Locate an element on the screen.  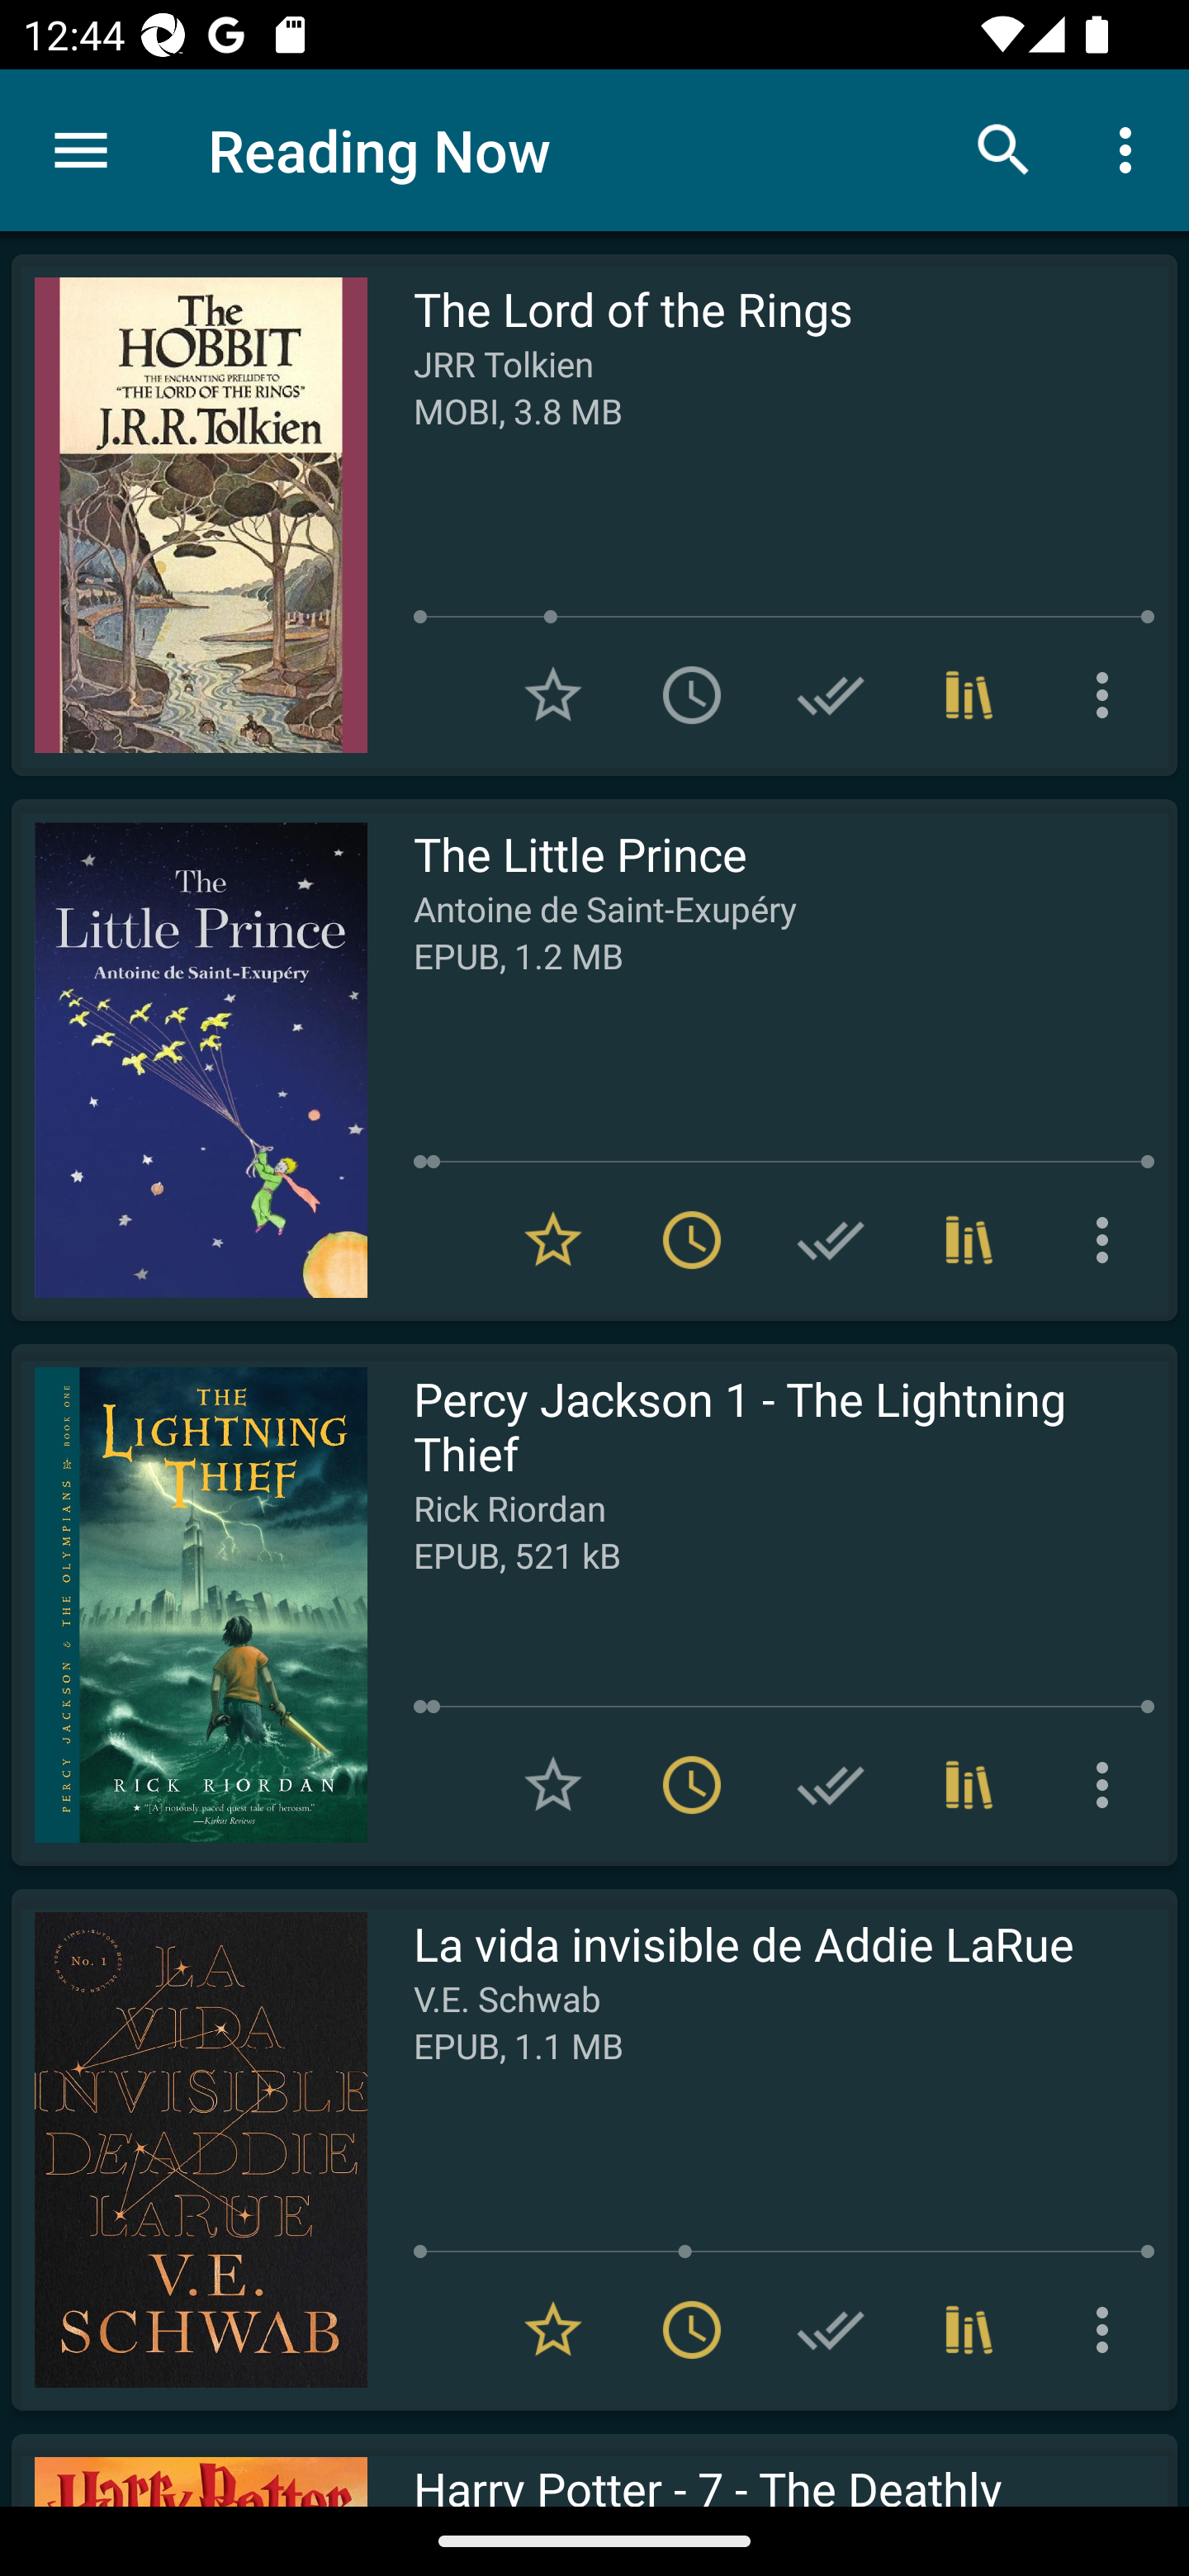
More options is located at coordinates (1108, 695).